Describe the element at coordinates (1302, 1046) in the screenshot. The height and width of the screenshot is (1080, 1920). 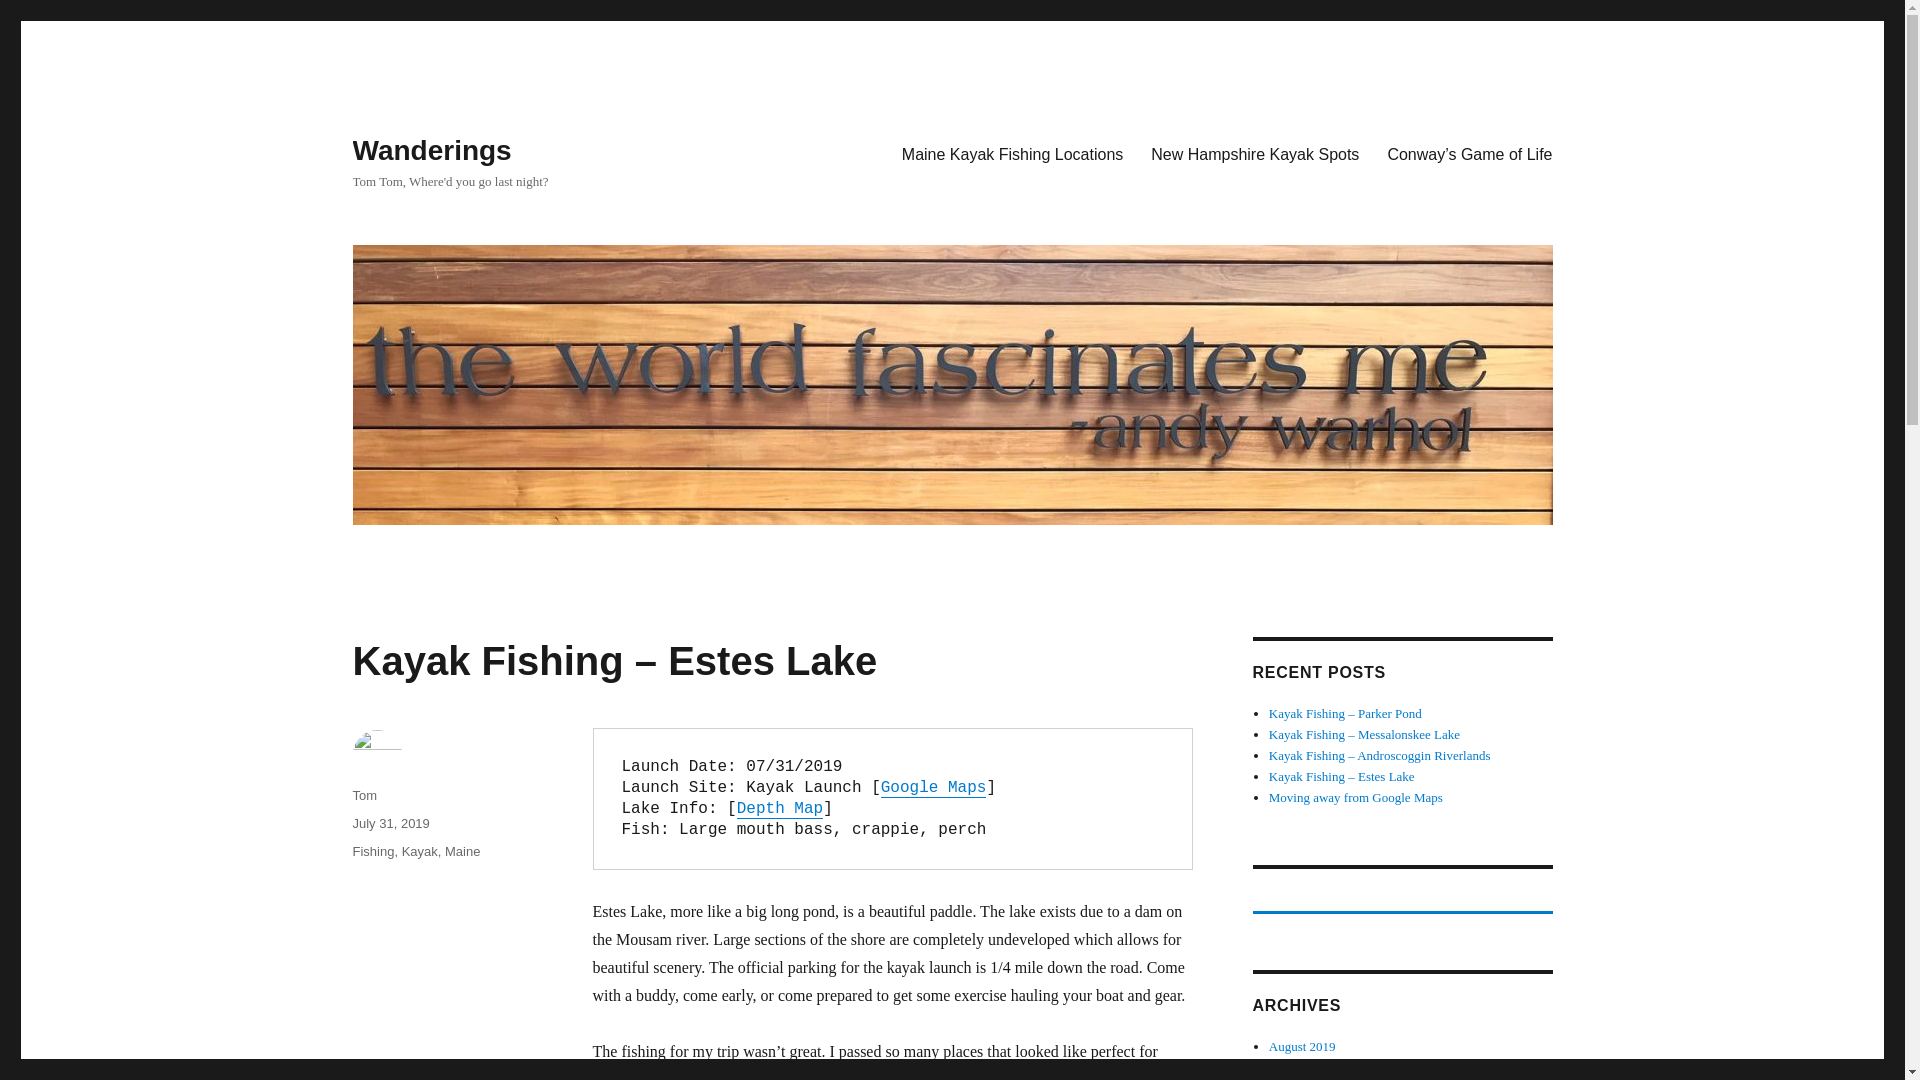
I see `August 2019` at that location.